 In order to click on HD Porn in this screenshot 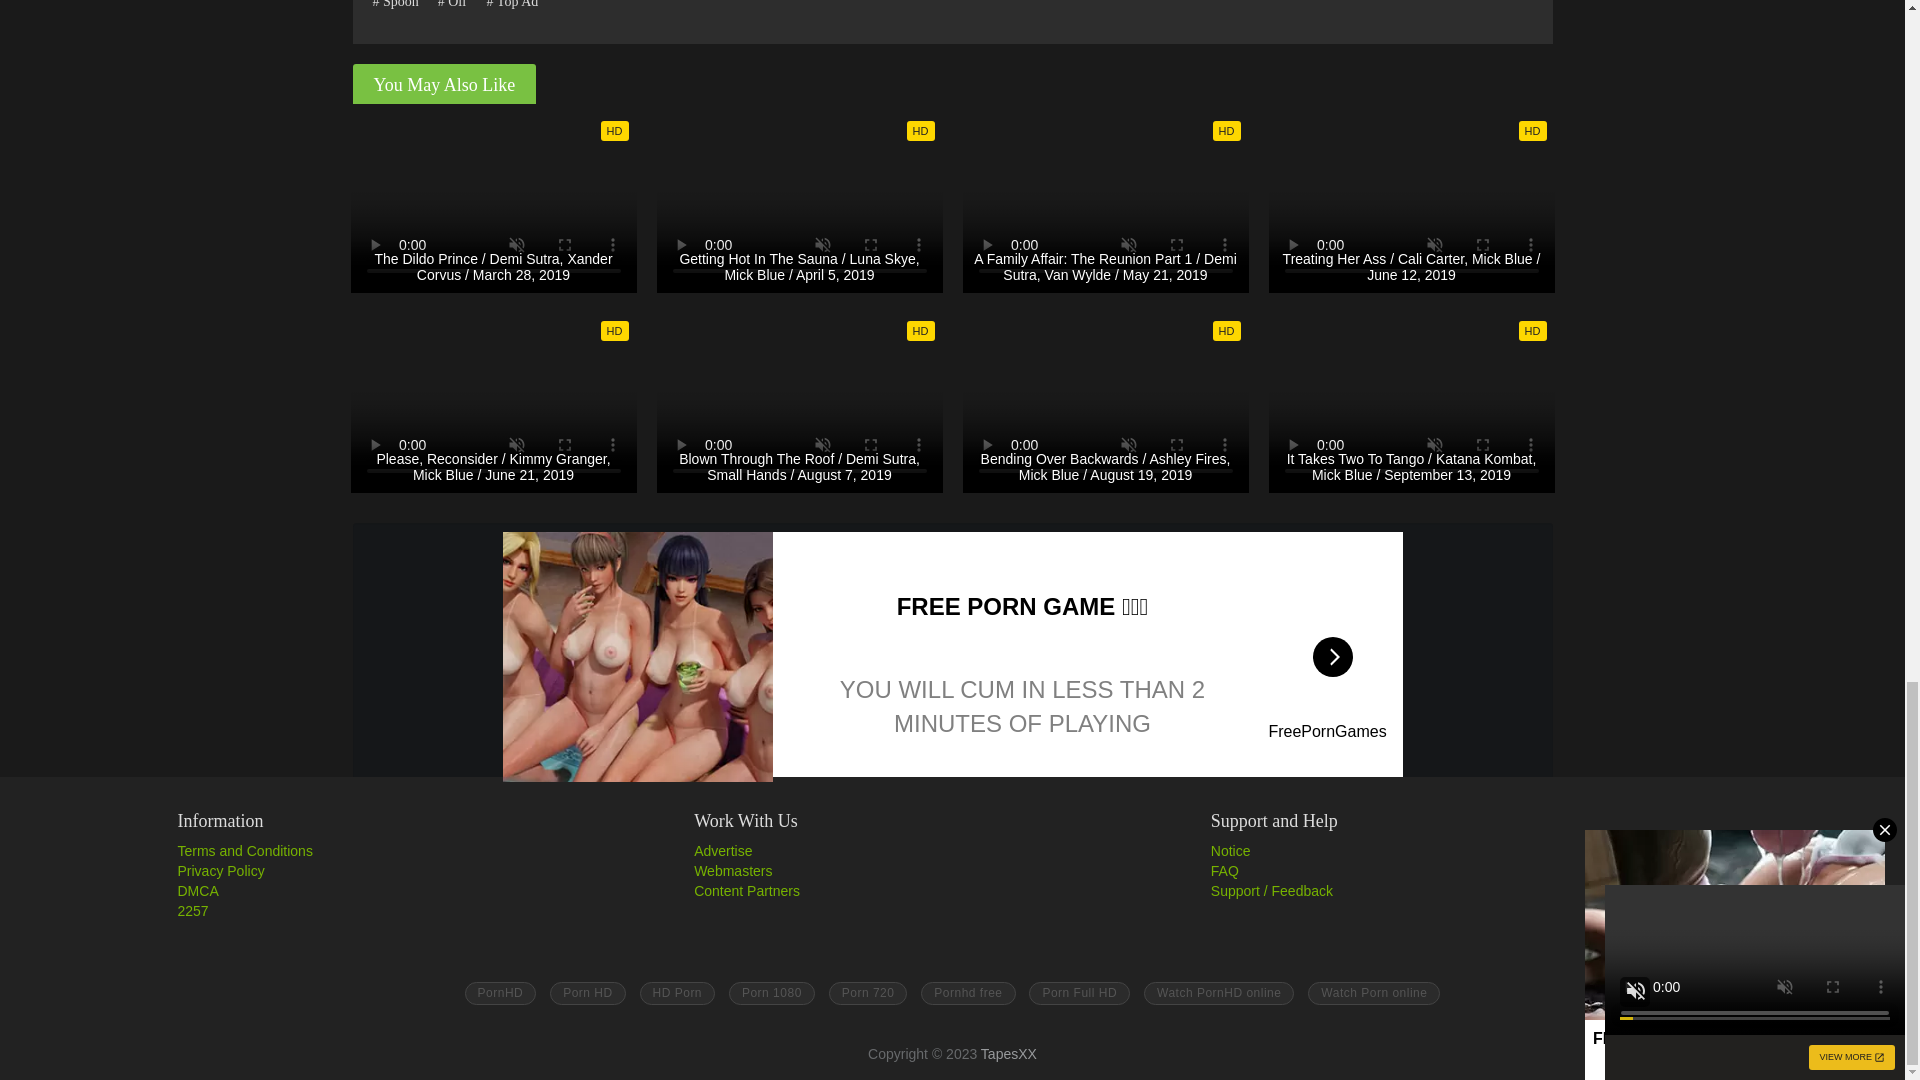, I will do `click(868, 993)`.